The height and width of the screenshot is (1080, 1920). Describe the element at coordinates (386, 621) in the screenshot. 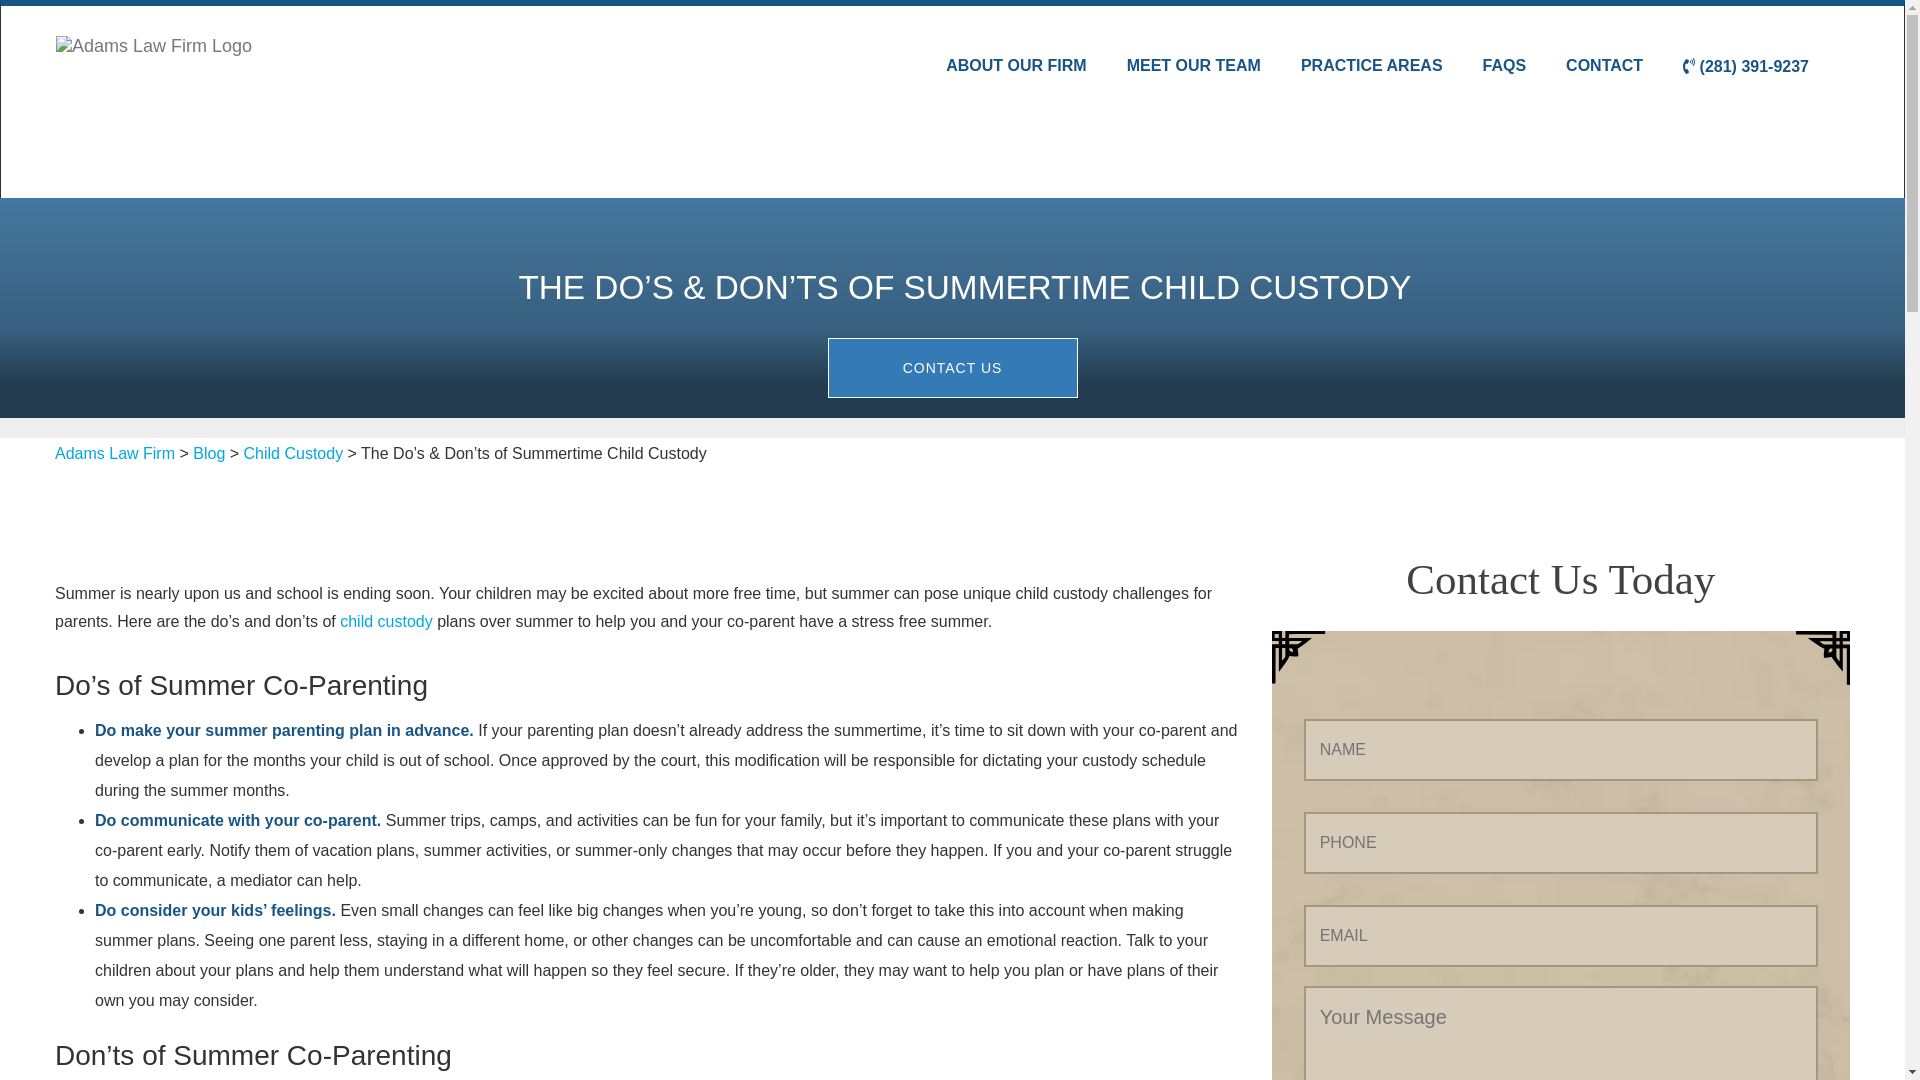

I see `child custody` at that location.